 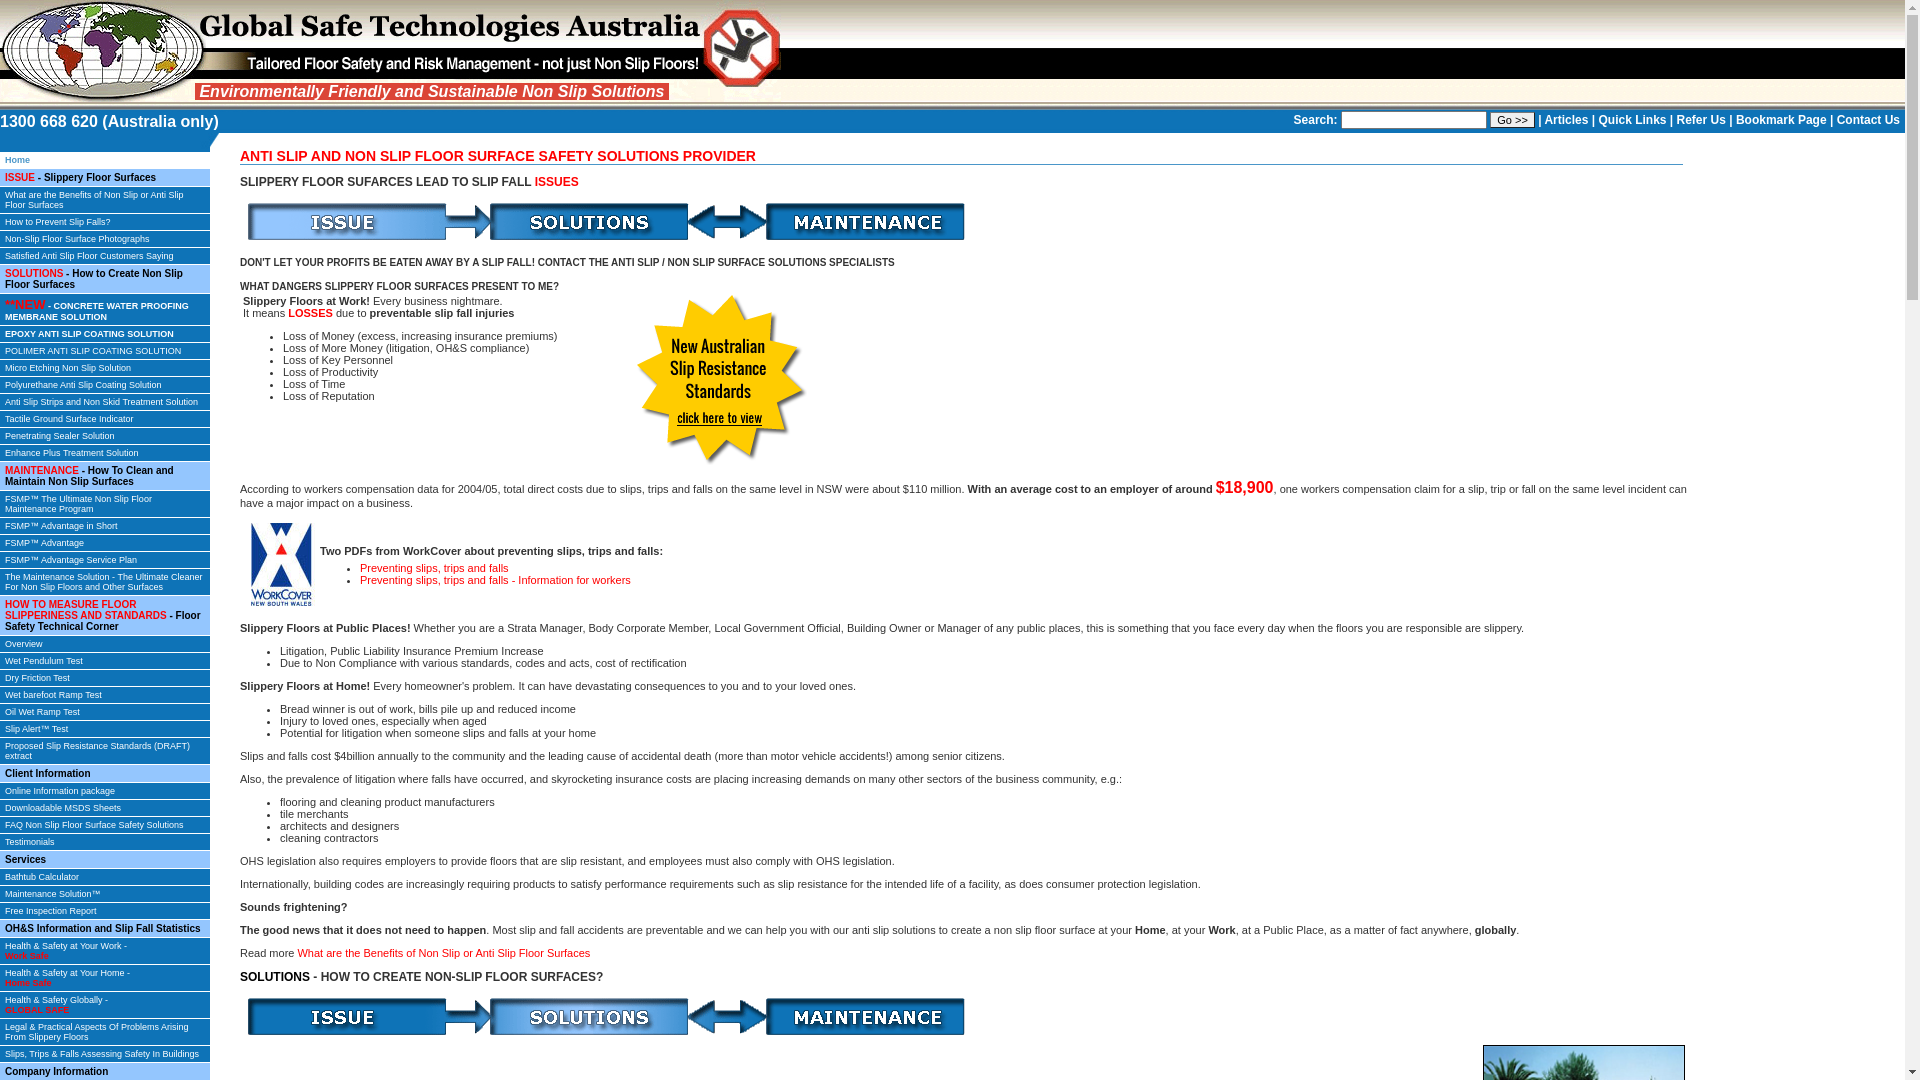 I want to click on Preventing slips, trips and falls, so click(x=434, y=568).